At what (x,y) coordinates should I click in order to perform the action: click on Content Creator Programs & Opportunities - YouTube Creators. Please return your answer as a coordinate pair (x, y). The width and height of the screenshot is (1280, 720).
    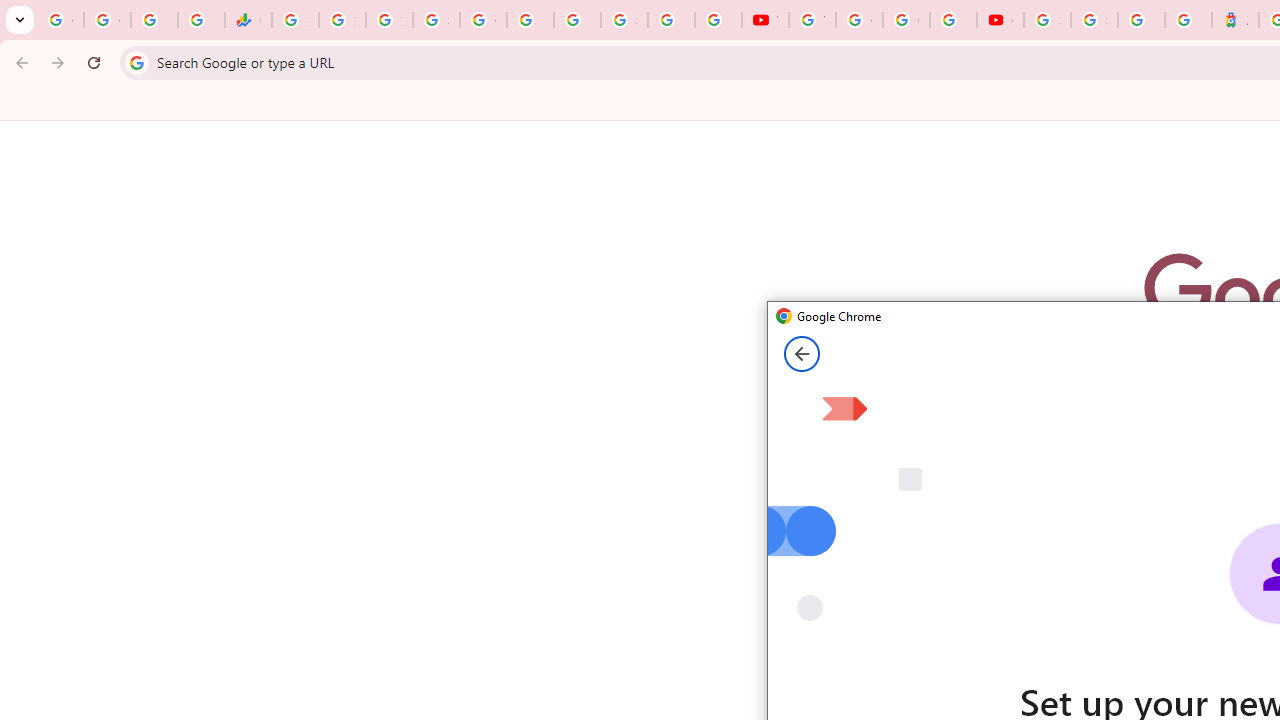
    Looking at the image, I should click on (1000, 20).